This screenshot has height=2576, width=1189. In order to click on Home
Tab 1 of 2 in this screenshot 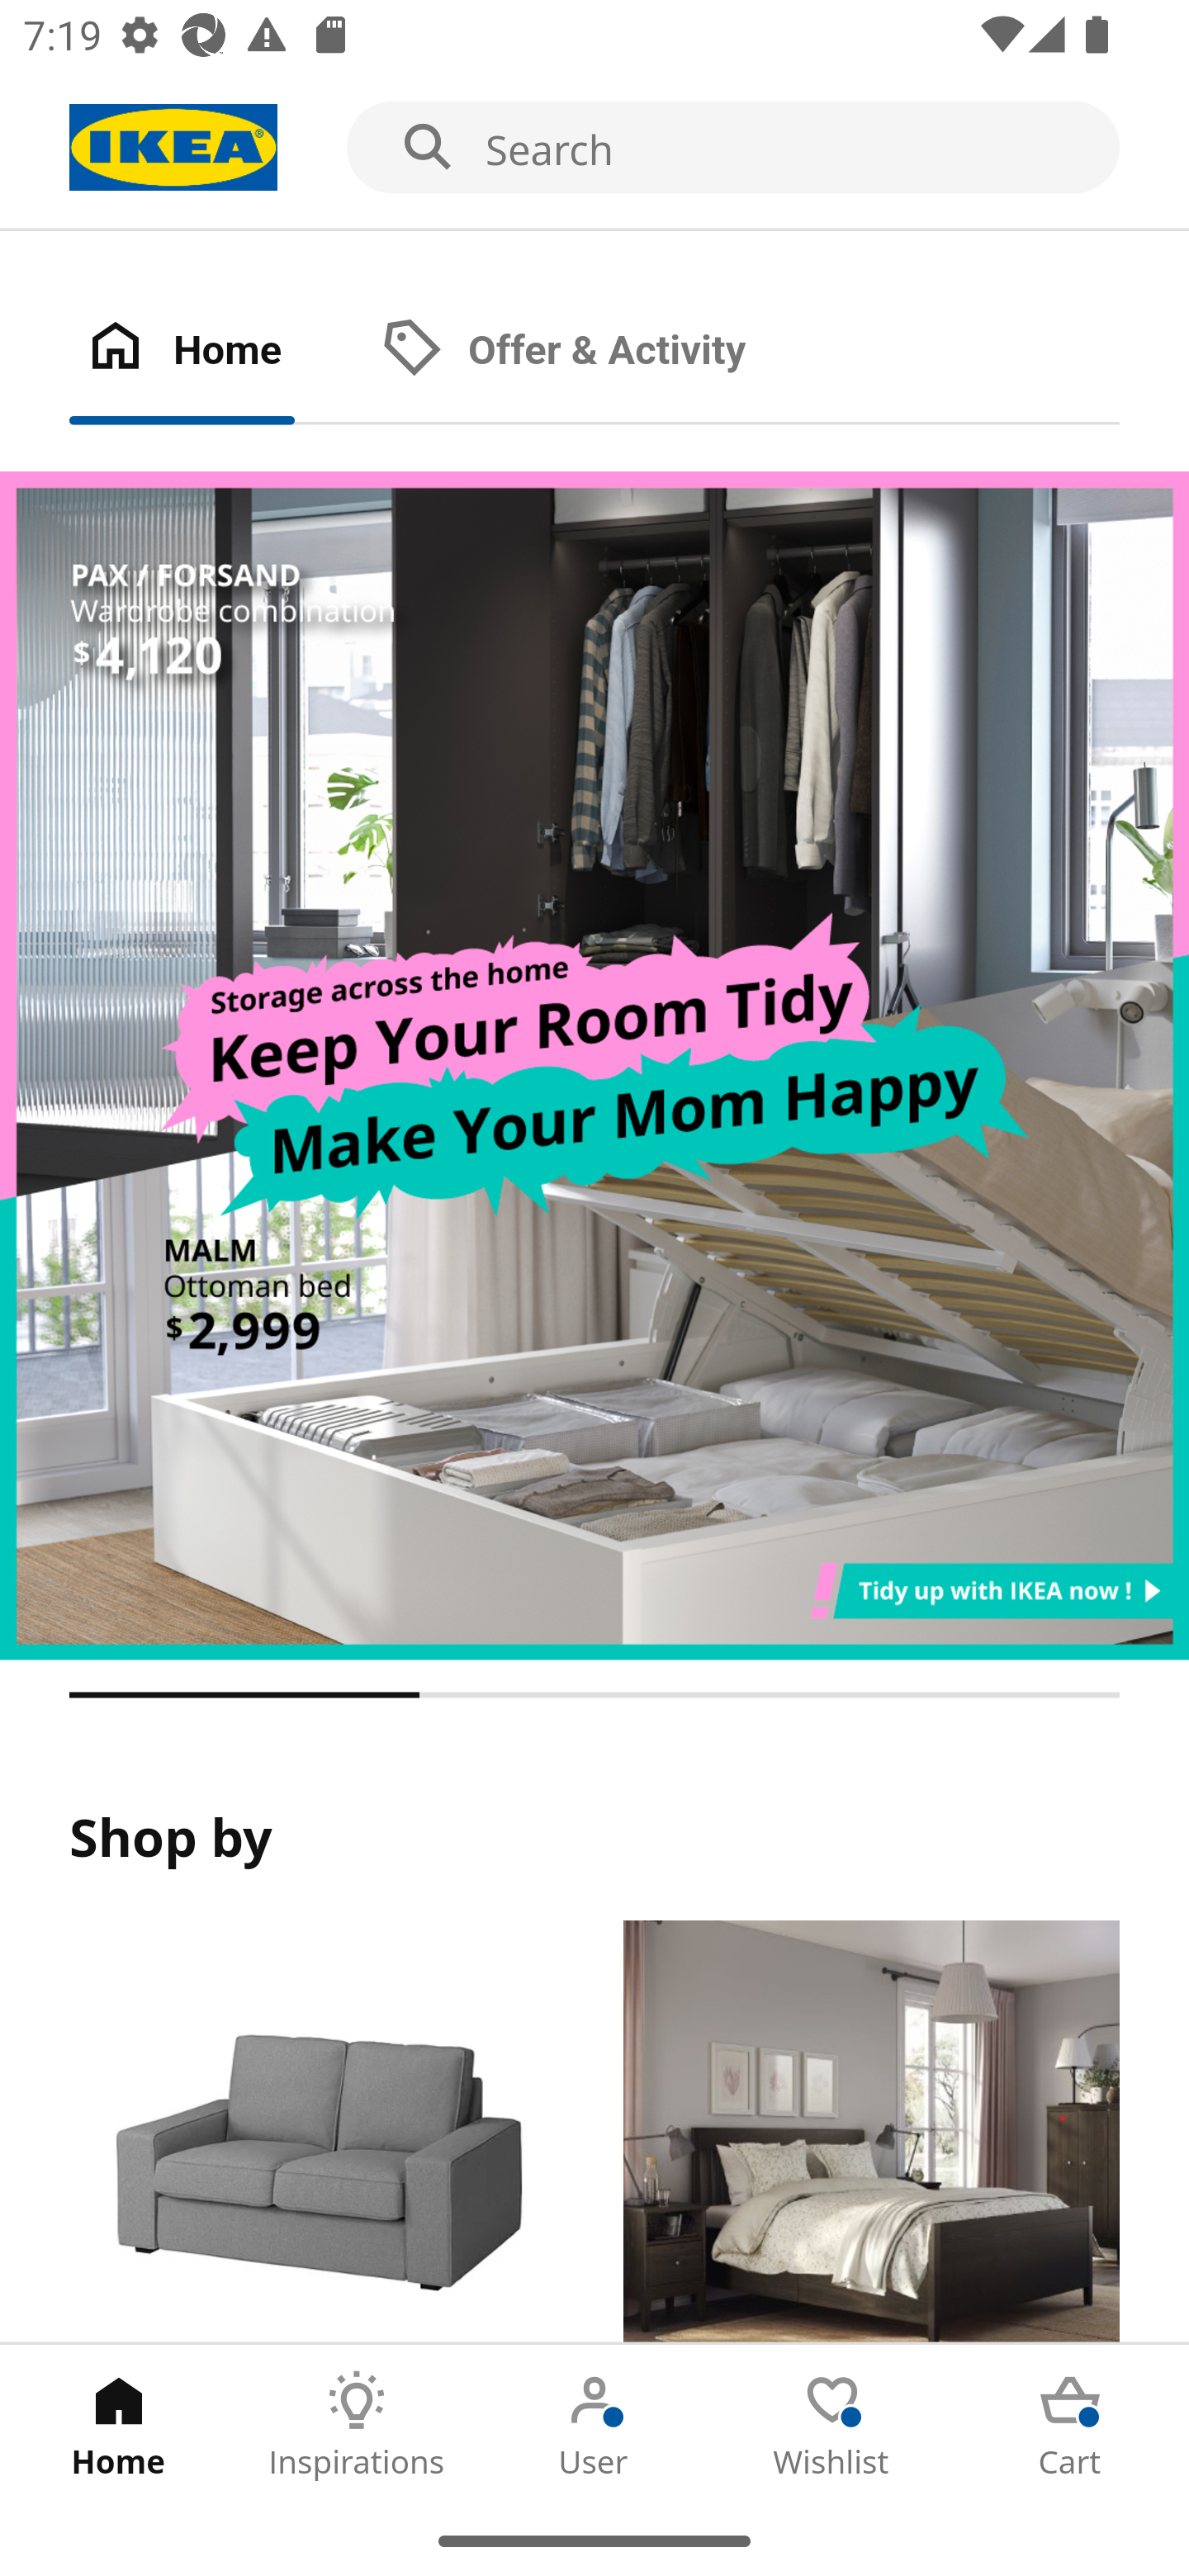, I will do `click(216, 351)`.